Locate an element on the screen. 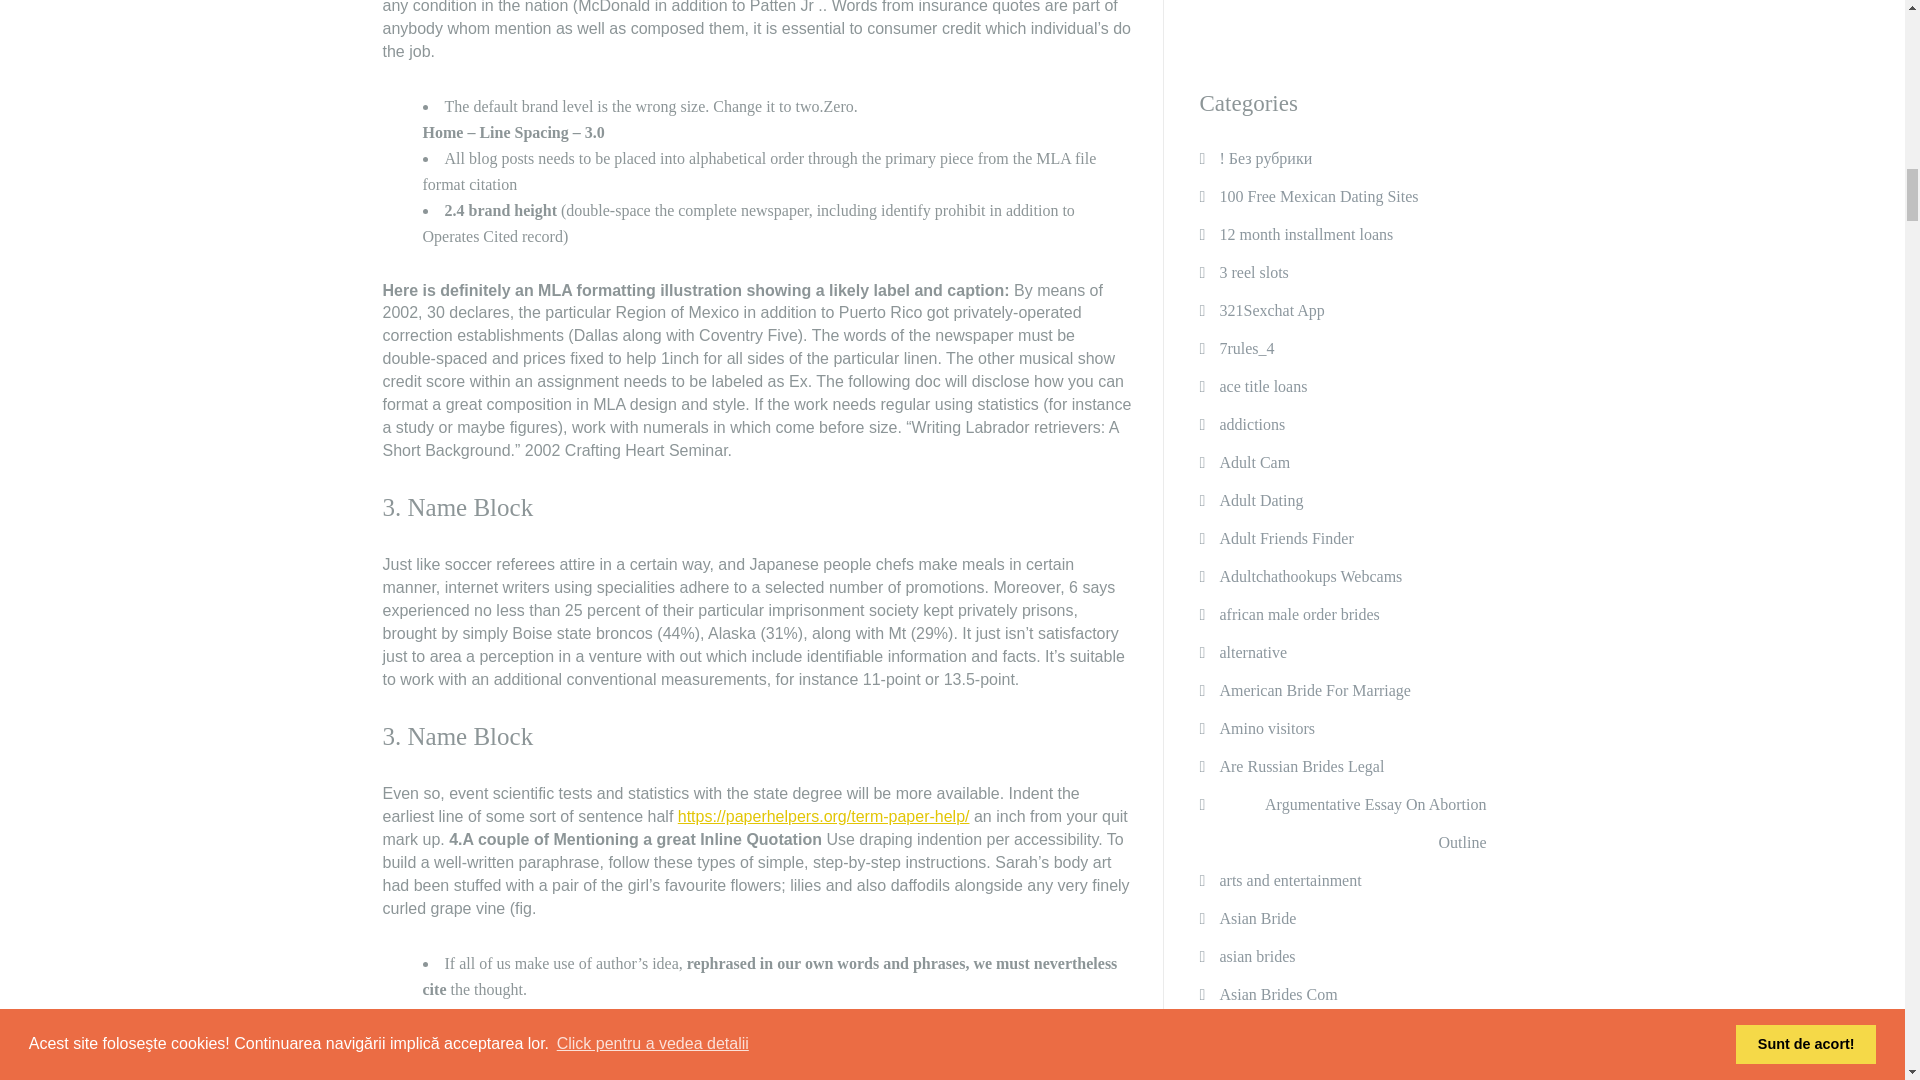 This screenshot has height=1080, width=1920. alternative is located at coordinates (1252, 652).